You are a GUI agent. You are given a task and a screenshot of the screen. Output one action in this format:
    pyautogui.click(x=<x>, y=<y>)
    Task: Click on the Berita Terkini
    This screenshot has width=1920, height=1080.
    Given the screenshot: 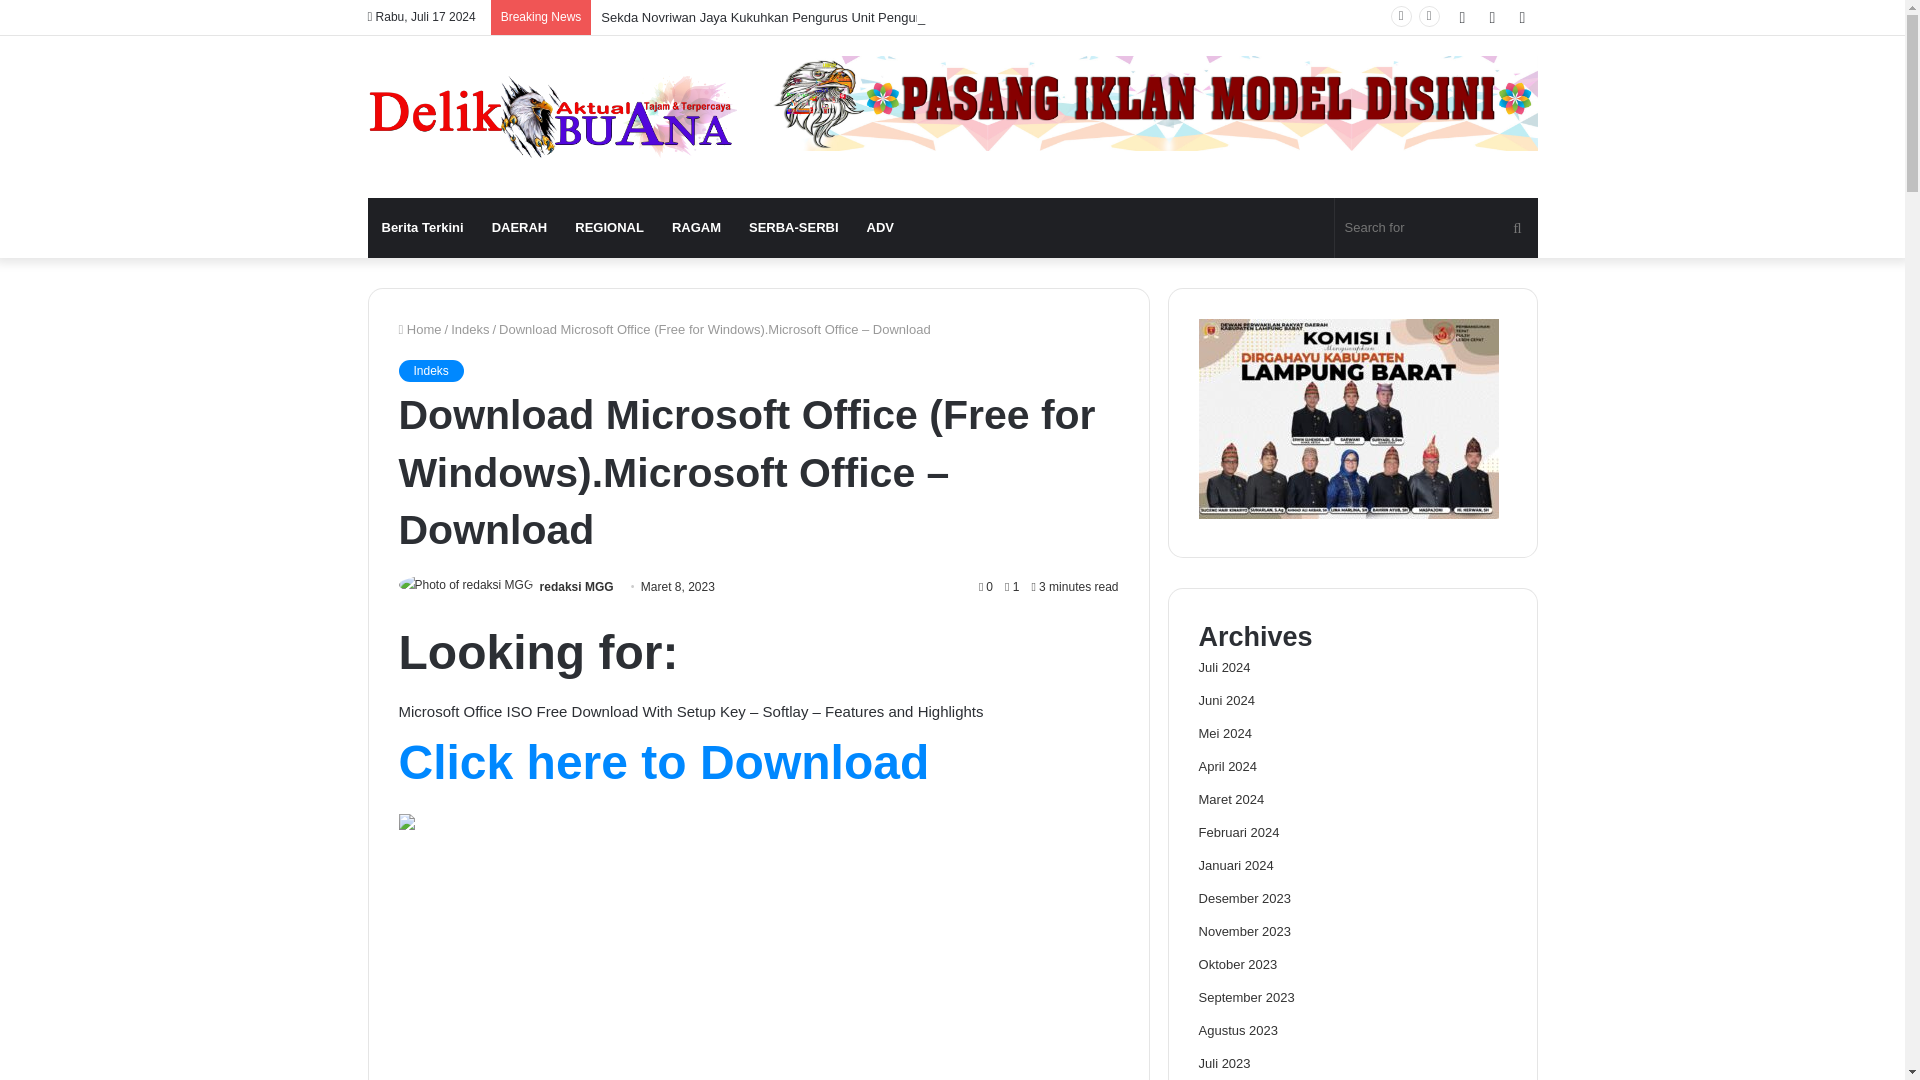 What is the action you would take?
    pyautogui.click(x=423, y=228)
    